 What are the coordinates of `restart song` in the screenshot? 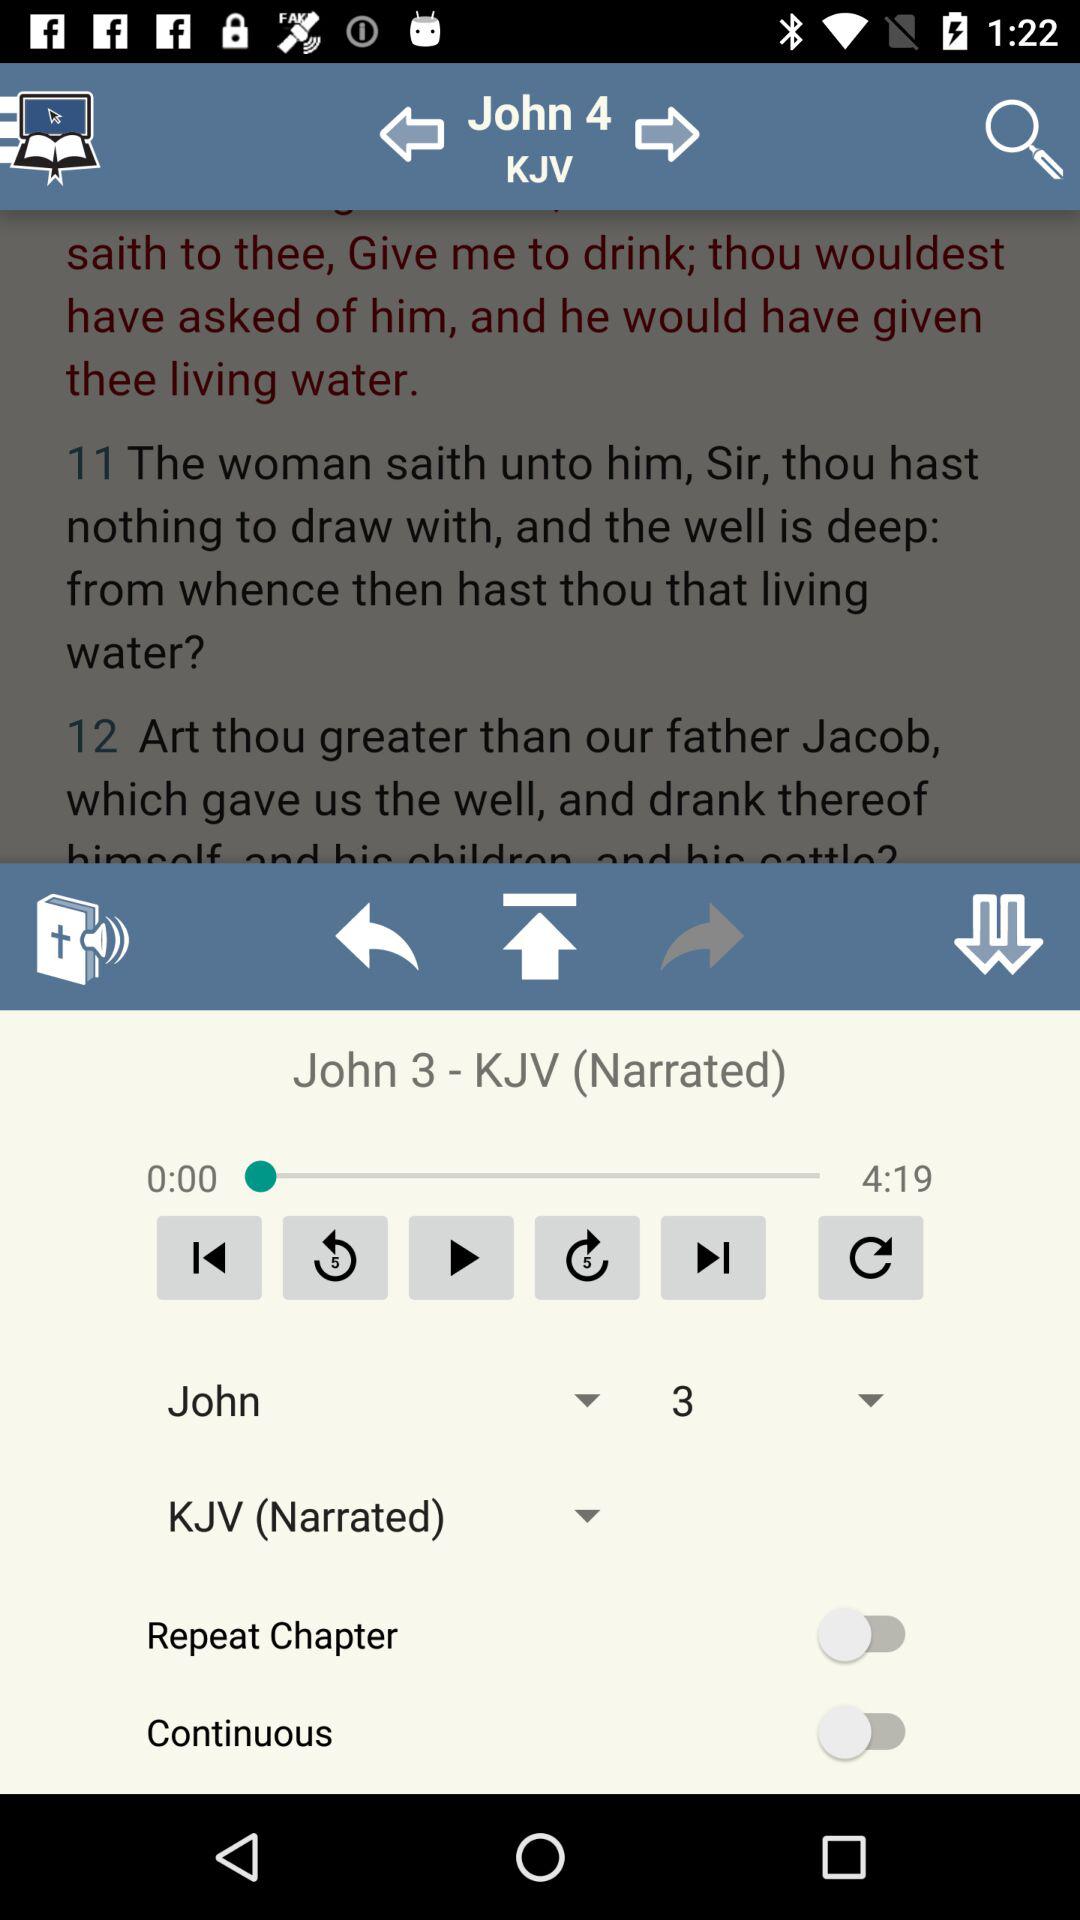 It's located at (209, 1258).